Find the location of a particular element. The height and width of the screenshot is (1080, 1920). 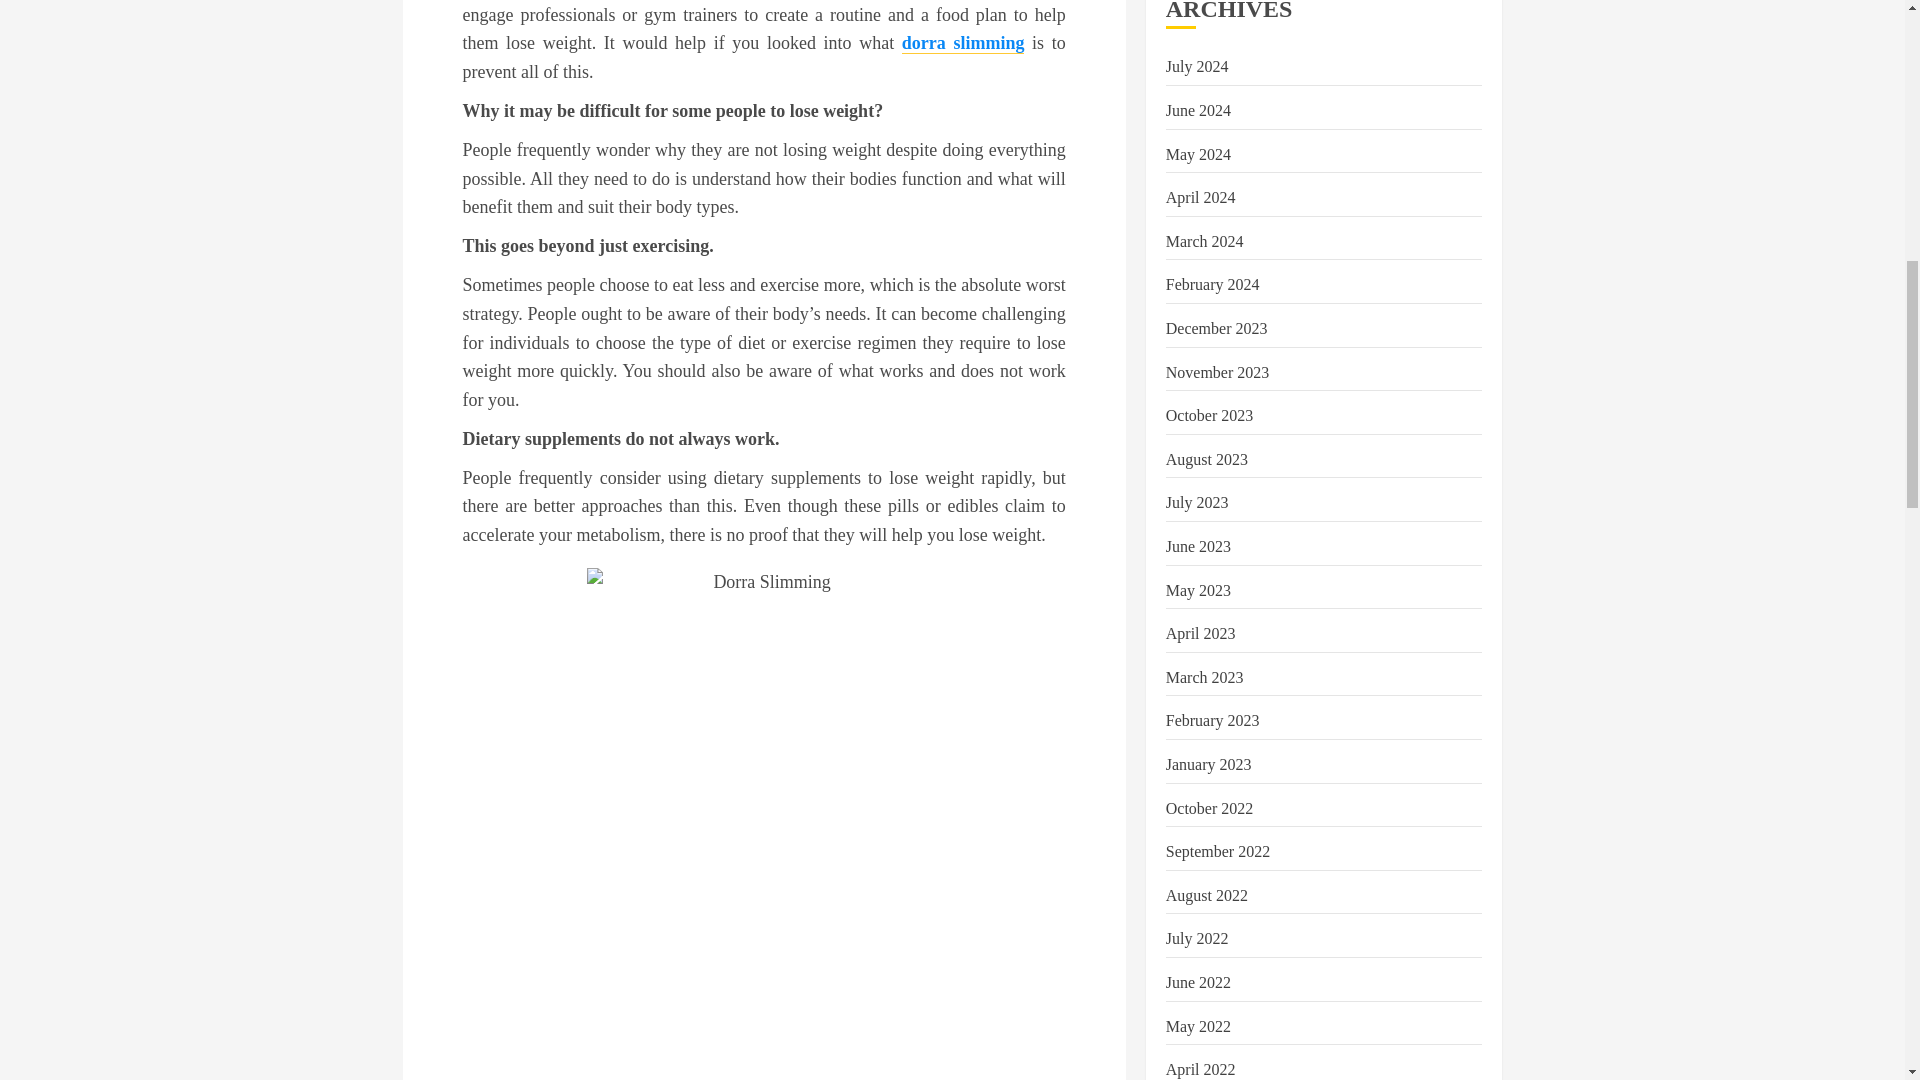

dorra slimming is located at coordinates (964, 44).